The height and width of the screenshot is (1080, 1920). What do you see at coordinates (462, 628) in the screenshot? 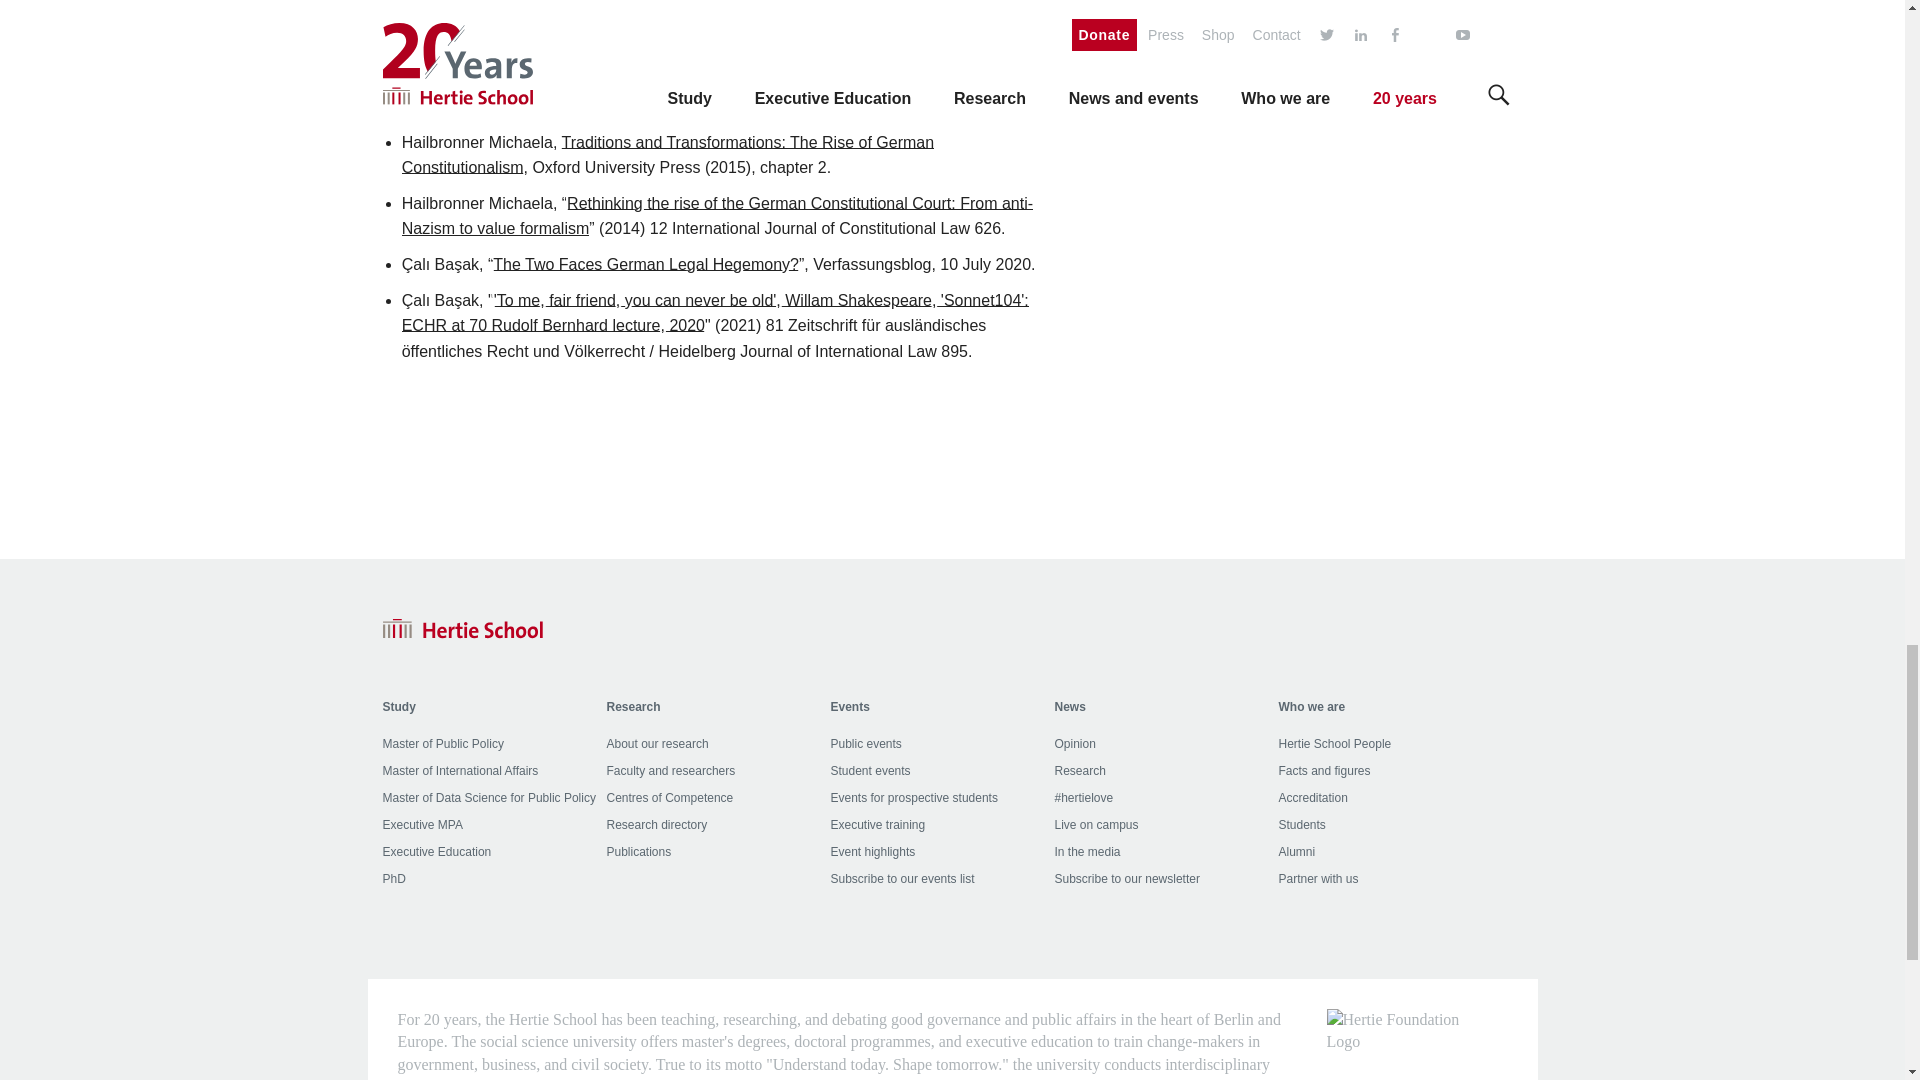
I see `Home` at bounding box center [462, 628].